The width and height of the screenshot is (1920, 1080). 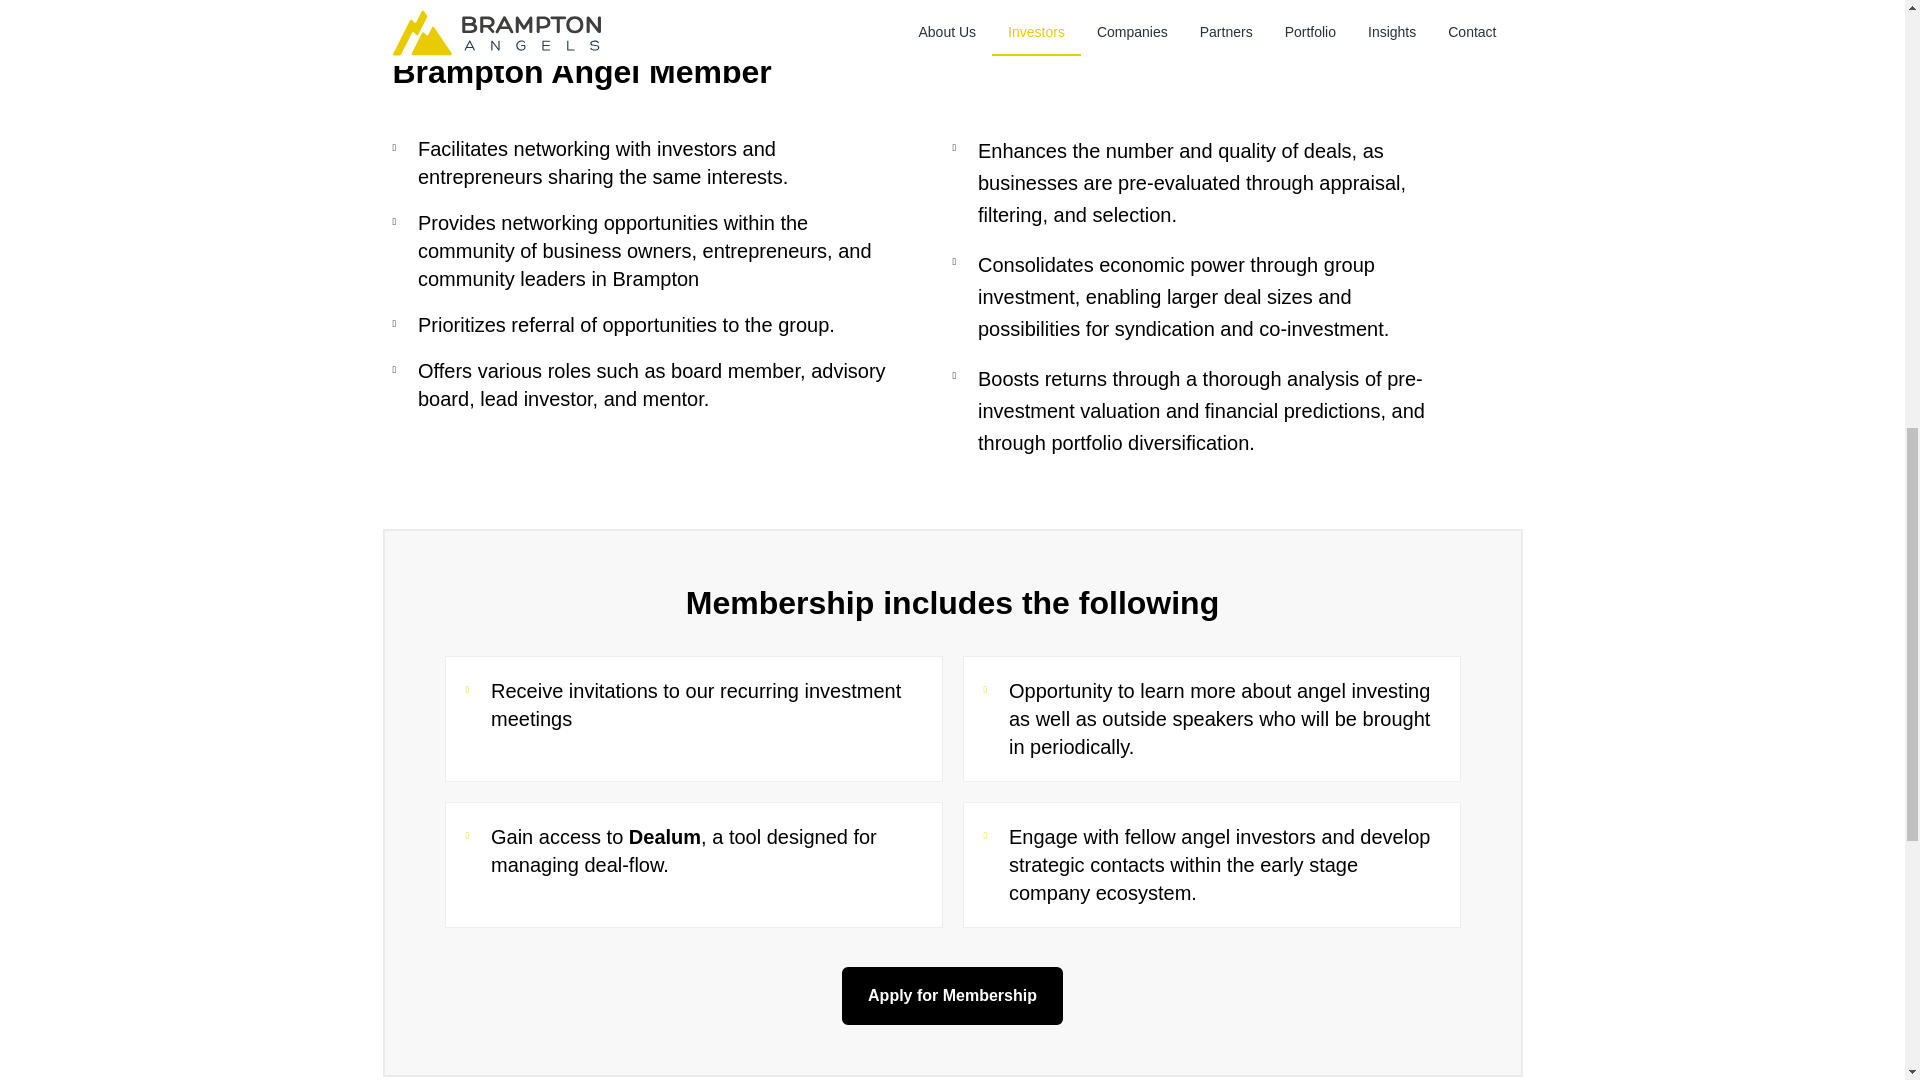 What do you see at coordinates (952, 995) in the screenshot?
I see `Apply for Membership` at bounding box center [952, 995].